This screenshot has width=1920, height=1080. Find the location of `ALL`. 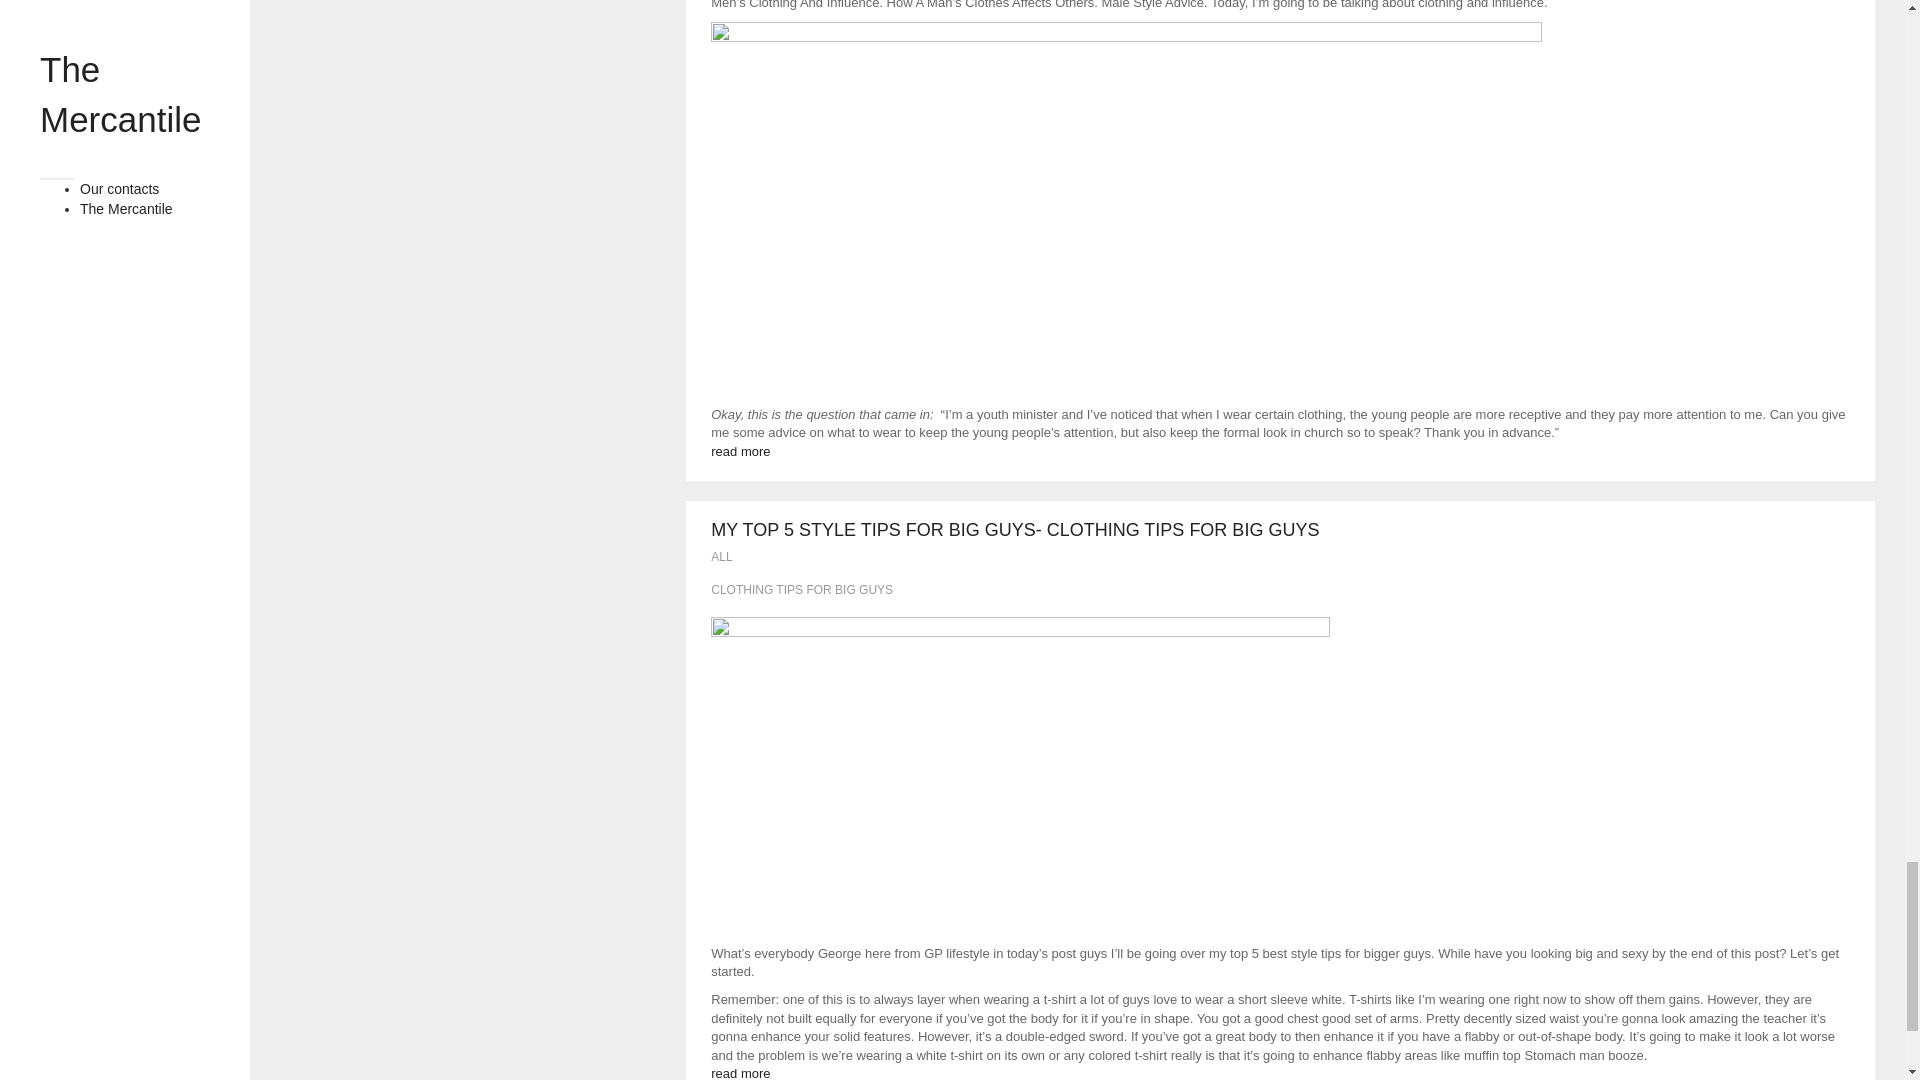

ALL is located at coordinates (720, 556).